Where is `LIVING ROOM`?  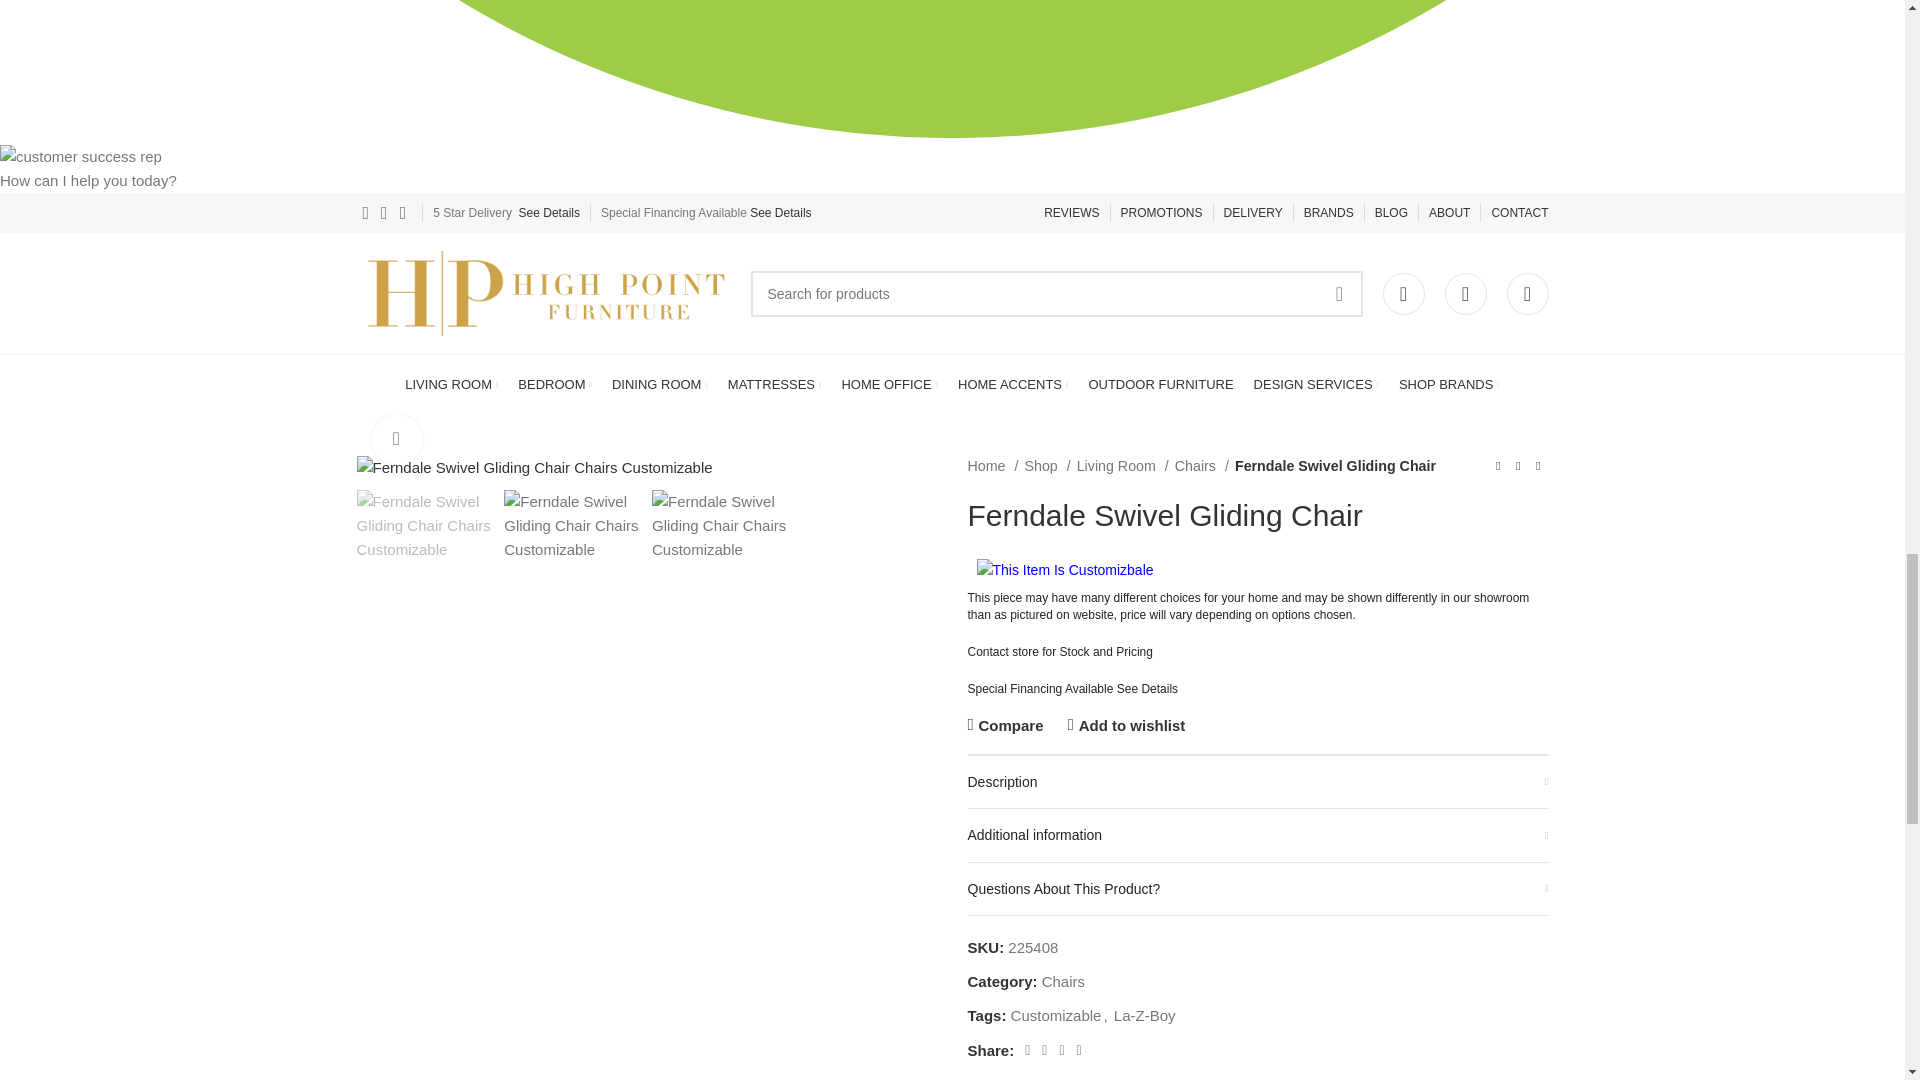
LIVING ROOM is located at coordinates (451, 385).